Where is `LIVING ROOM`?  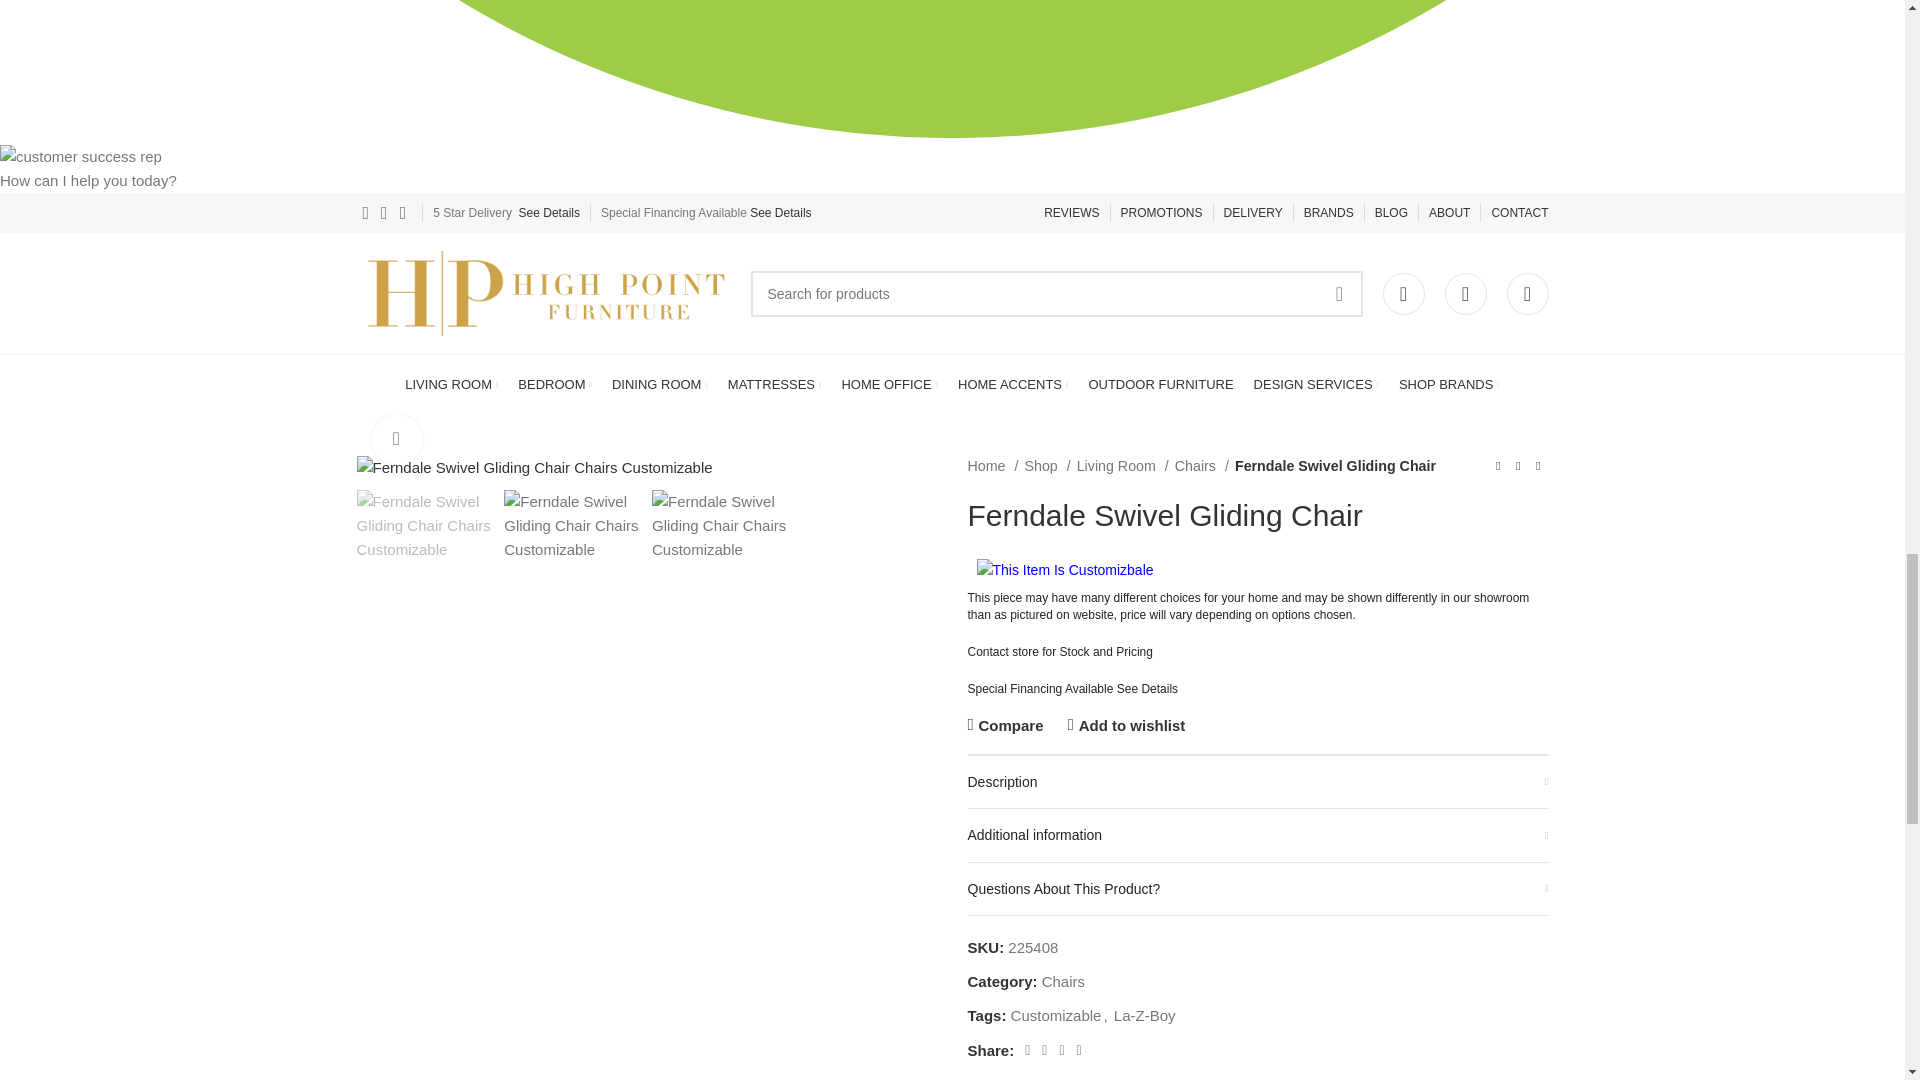
LIVING ROOM is located at coordinates (451, 385).